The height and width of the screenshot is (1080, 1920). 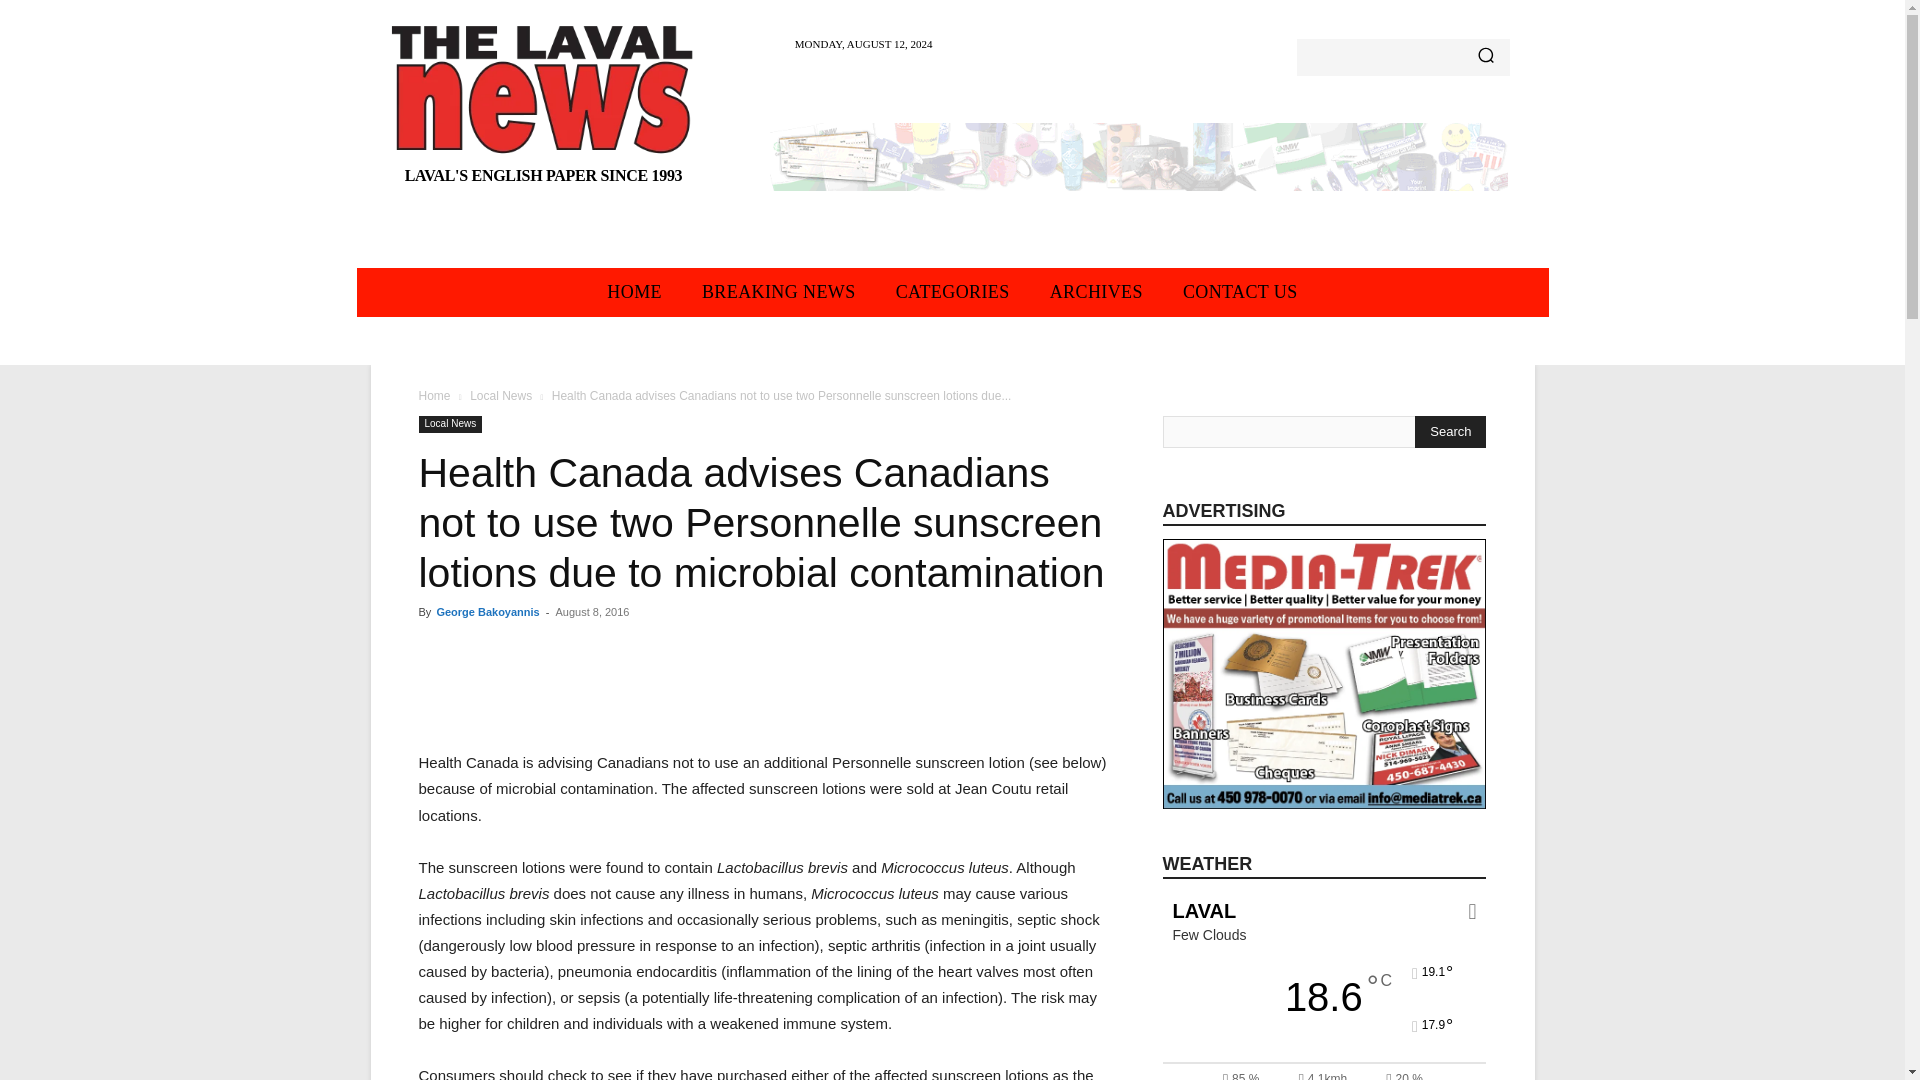 What do you see at coordinates (544, 89) in the screenshot?
I see `Logo of The Laval News` at bounding box center [544, 89].